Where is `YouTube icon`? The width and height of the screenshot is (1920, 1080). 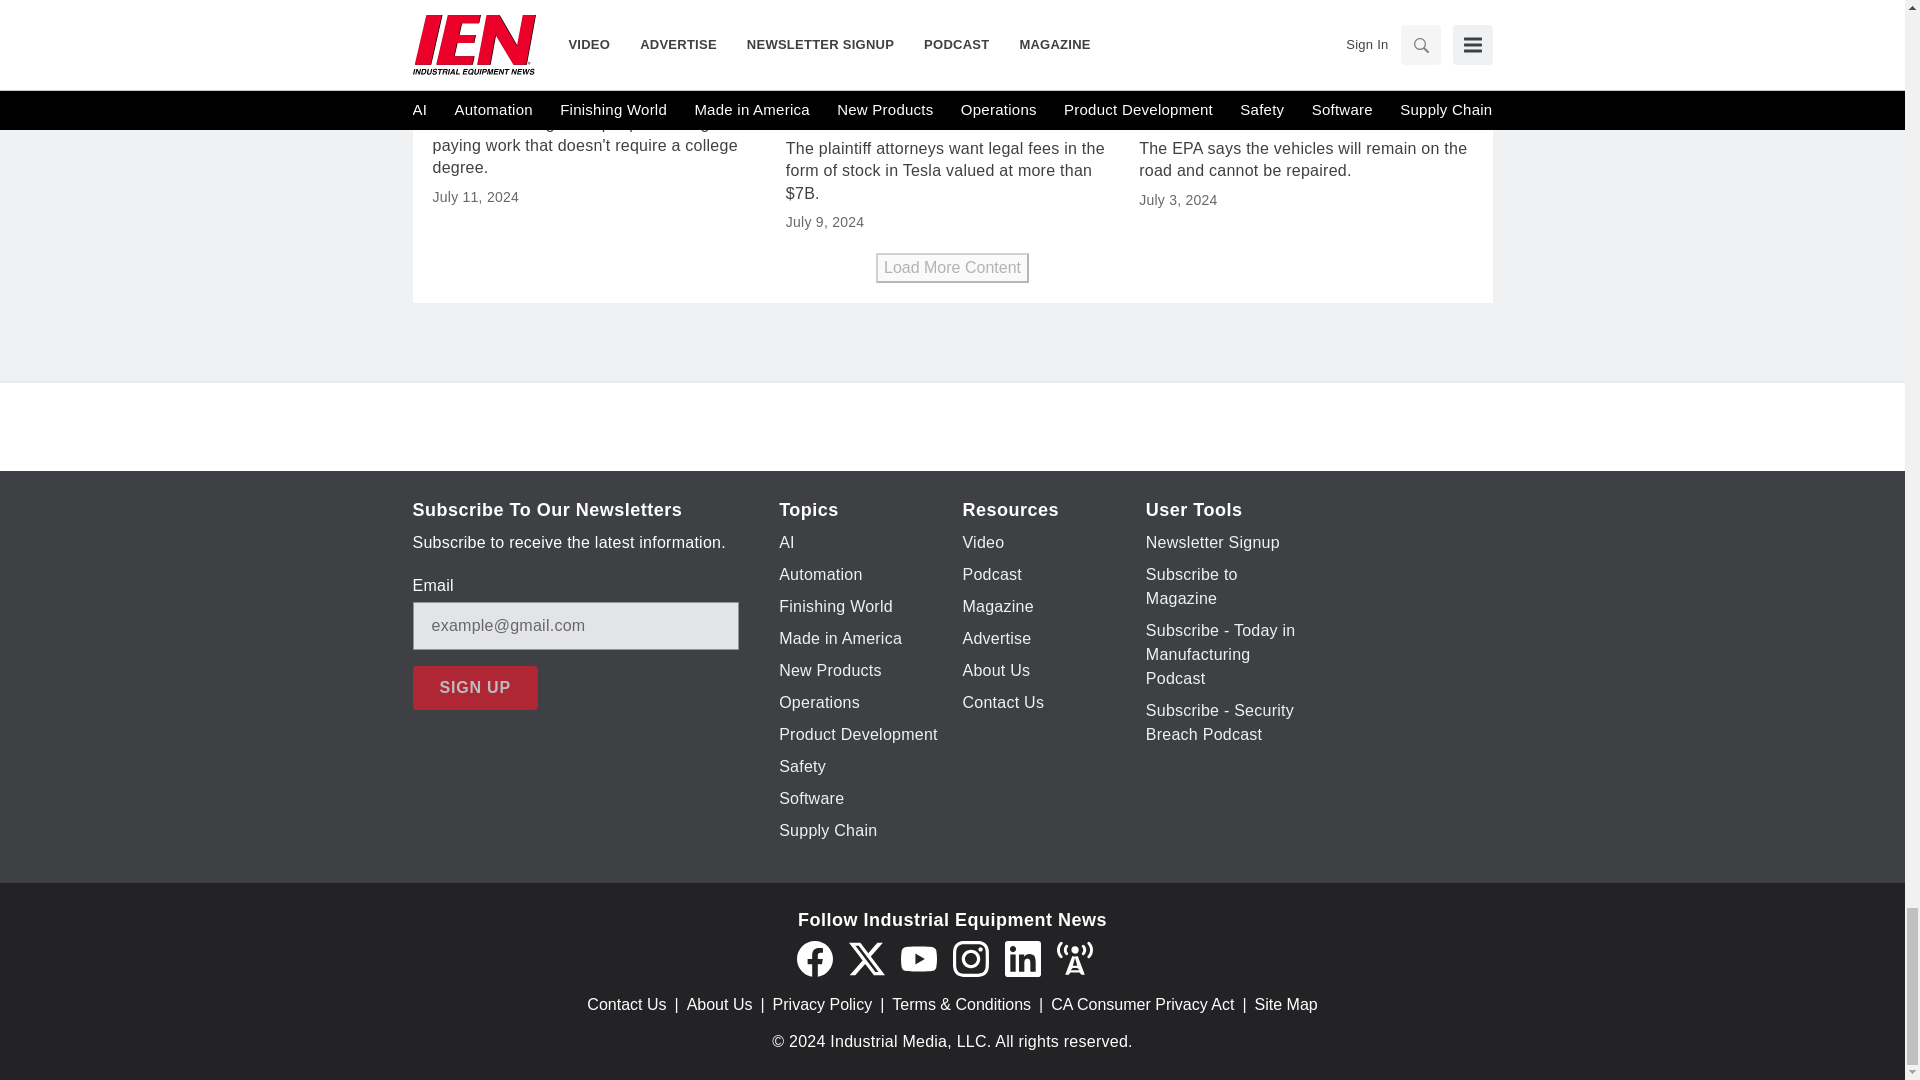 YouTube icon is located at coordinates (918, 958).